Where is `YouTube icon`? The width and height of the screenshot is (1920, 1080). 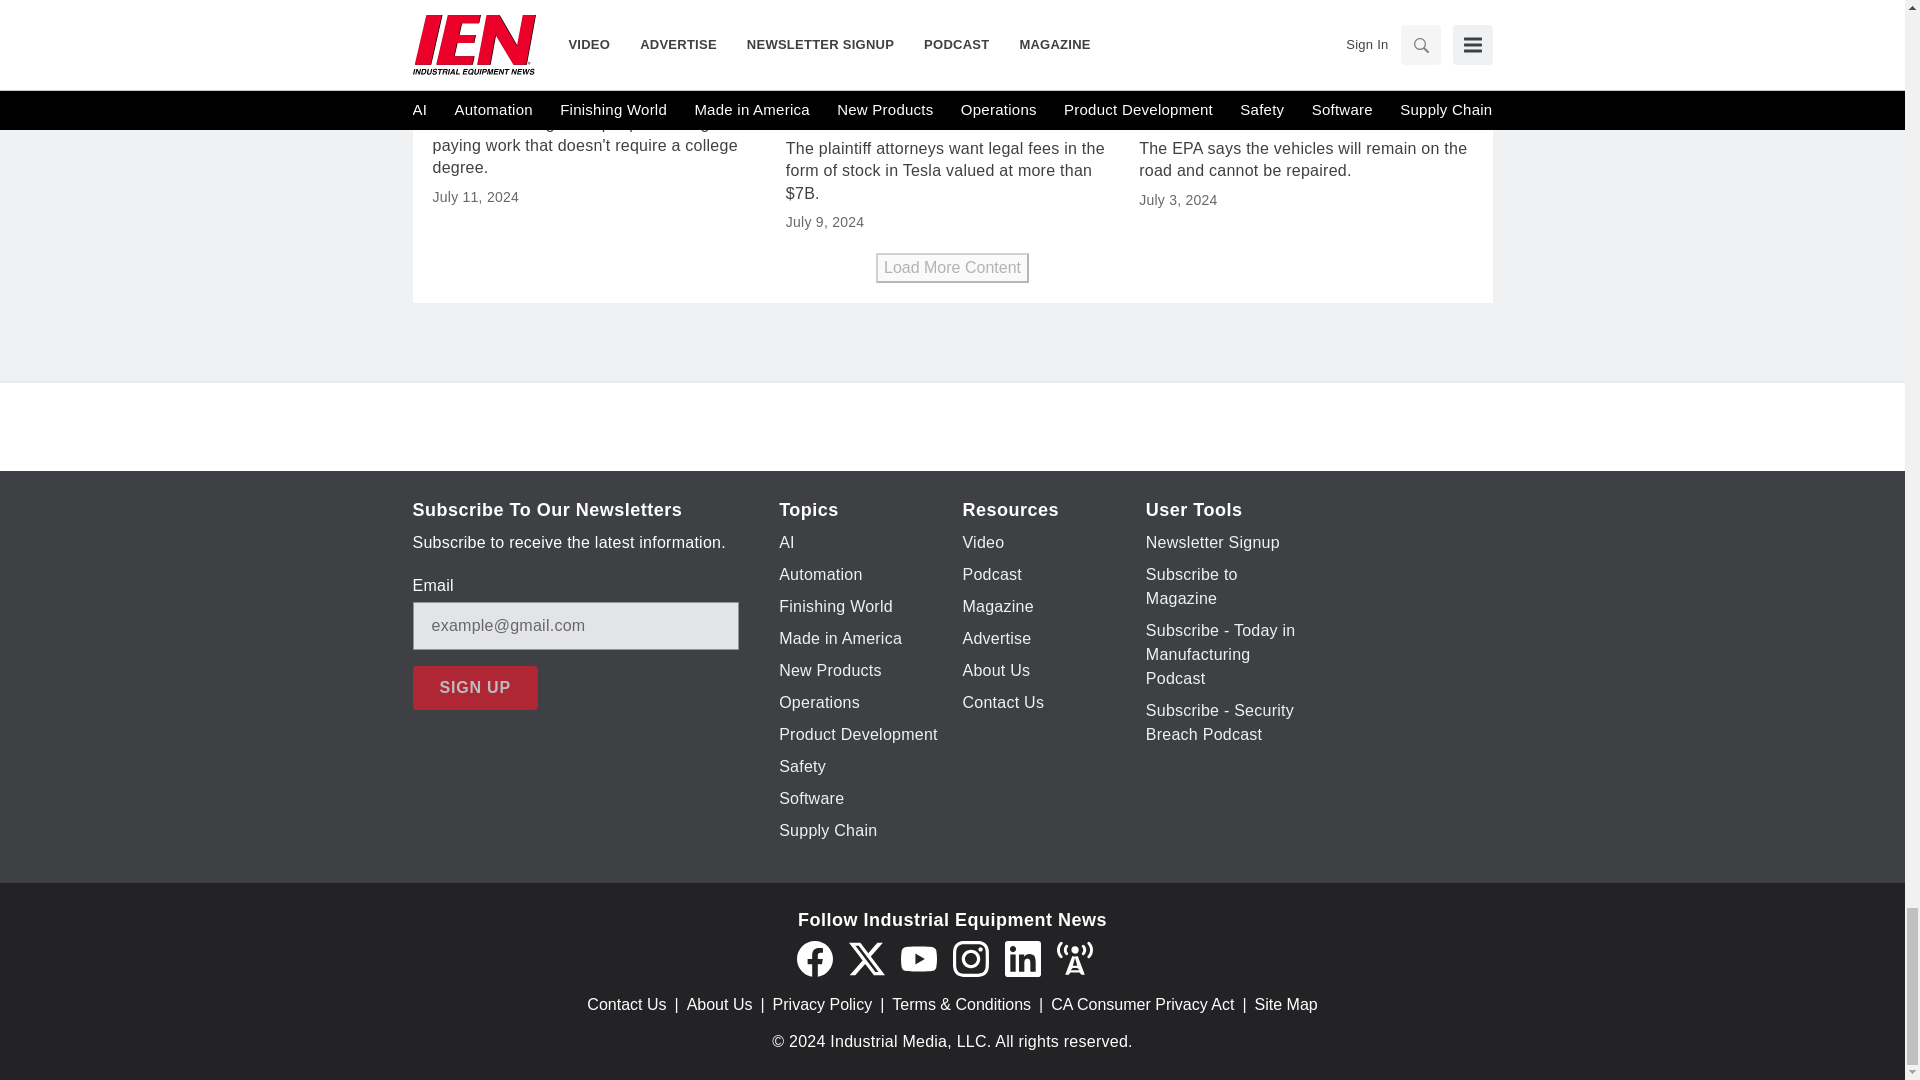 YouTube icon is located at coordinates (918, 958).